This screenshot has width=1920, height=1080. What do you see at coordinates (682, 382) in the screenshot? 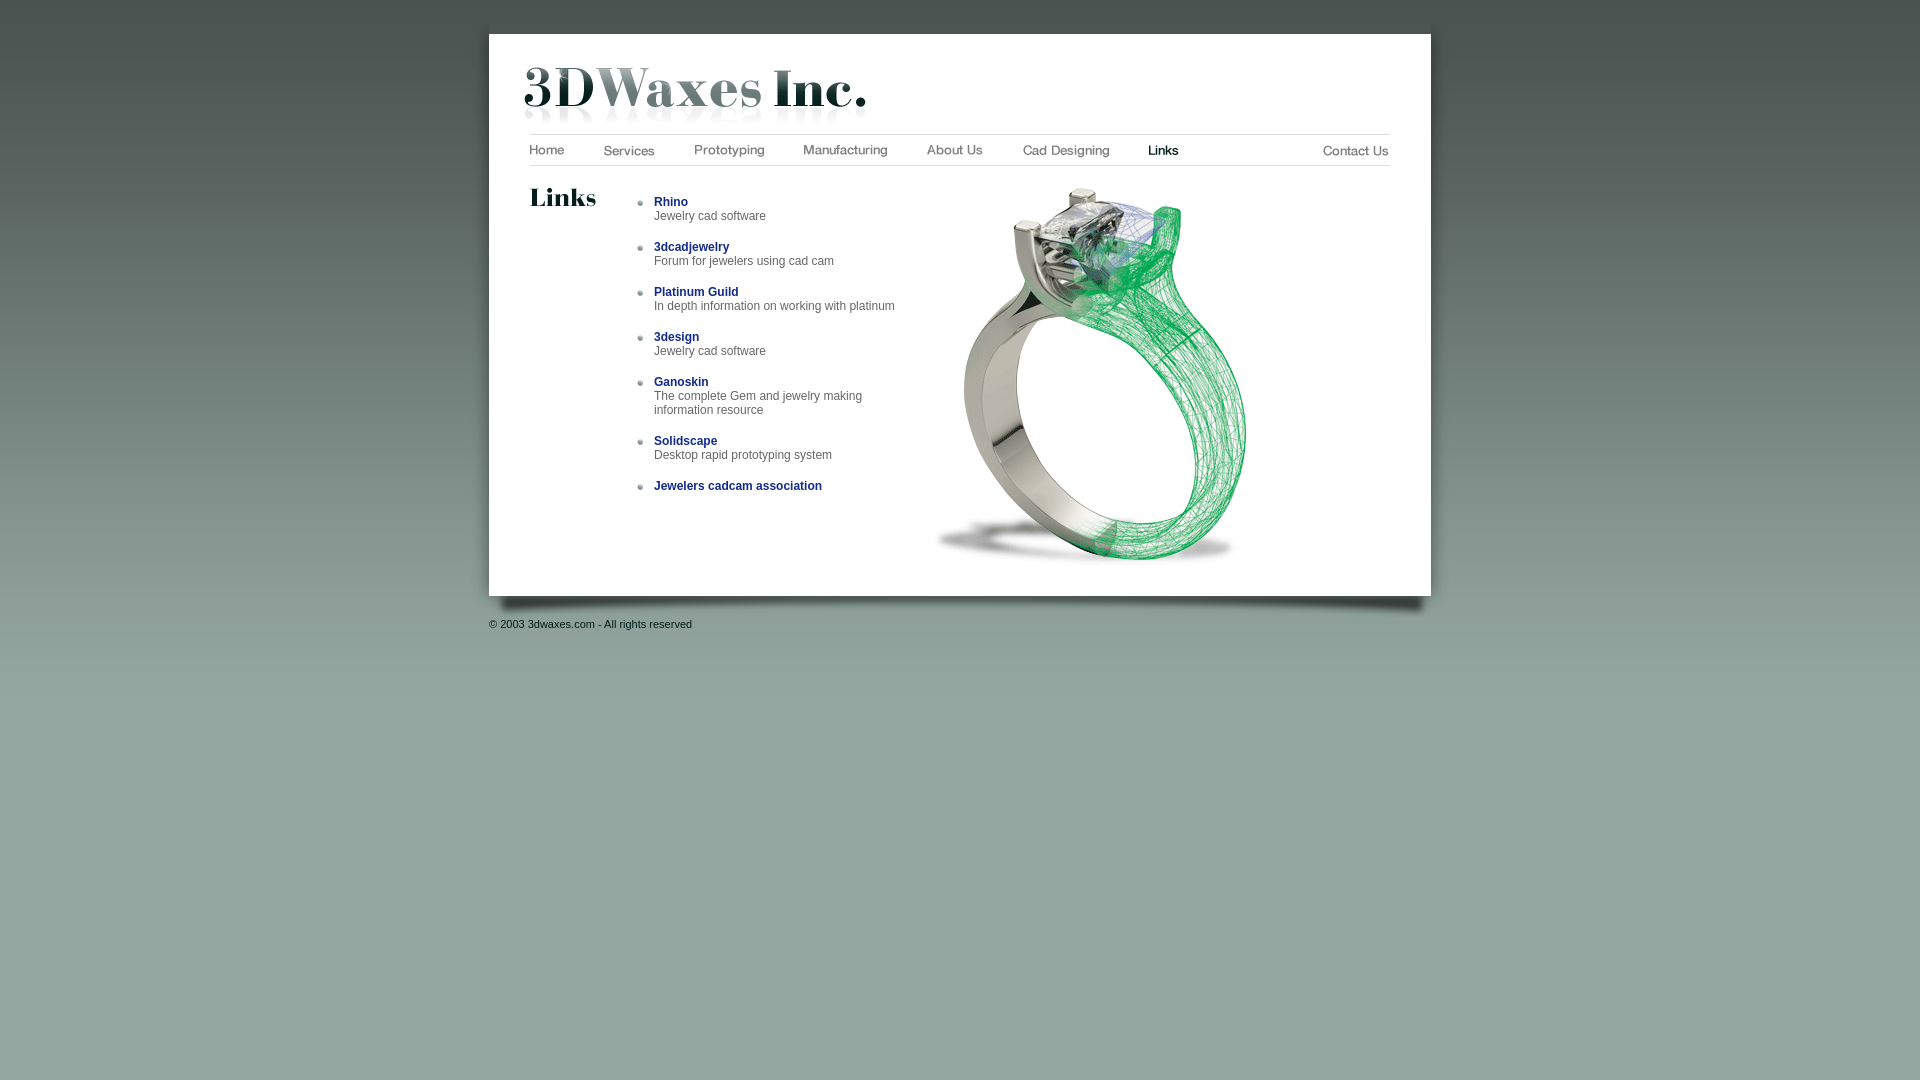
I see `Ganoskin` at bounding box center [682, 382].